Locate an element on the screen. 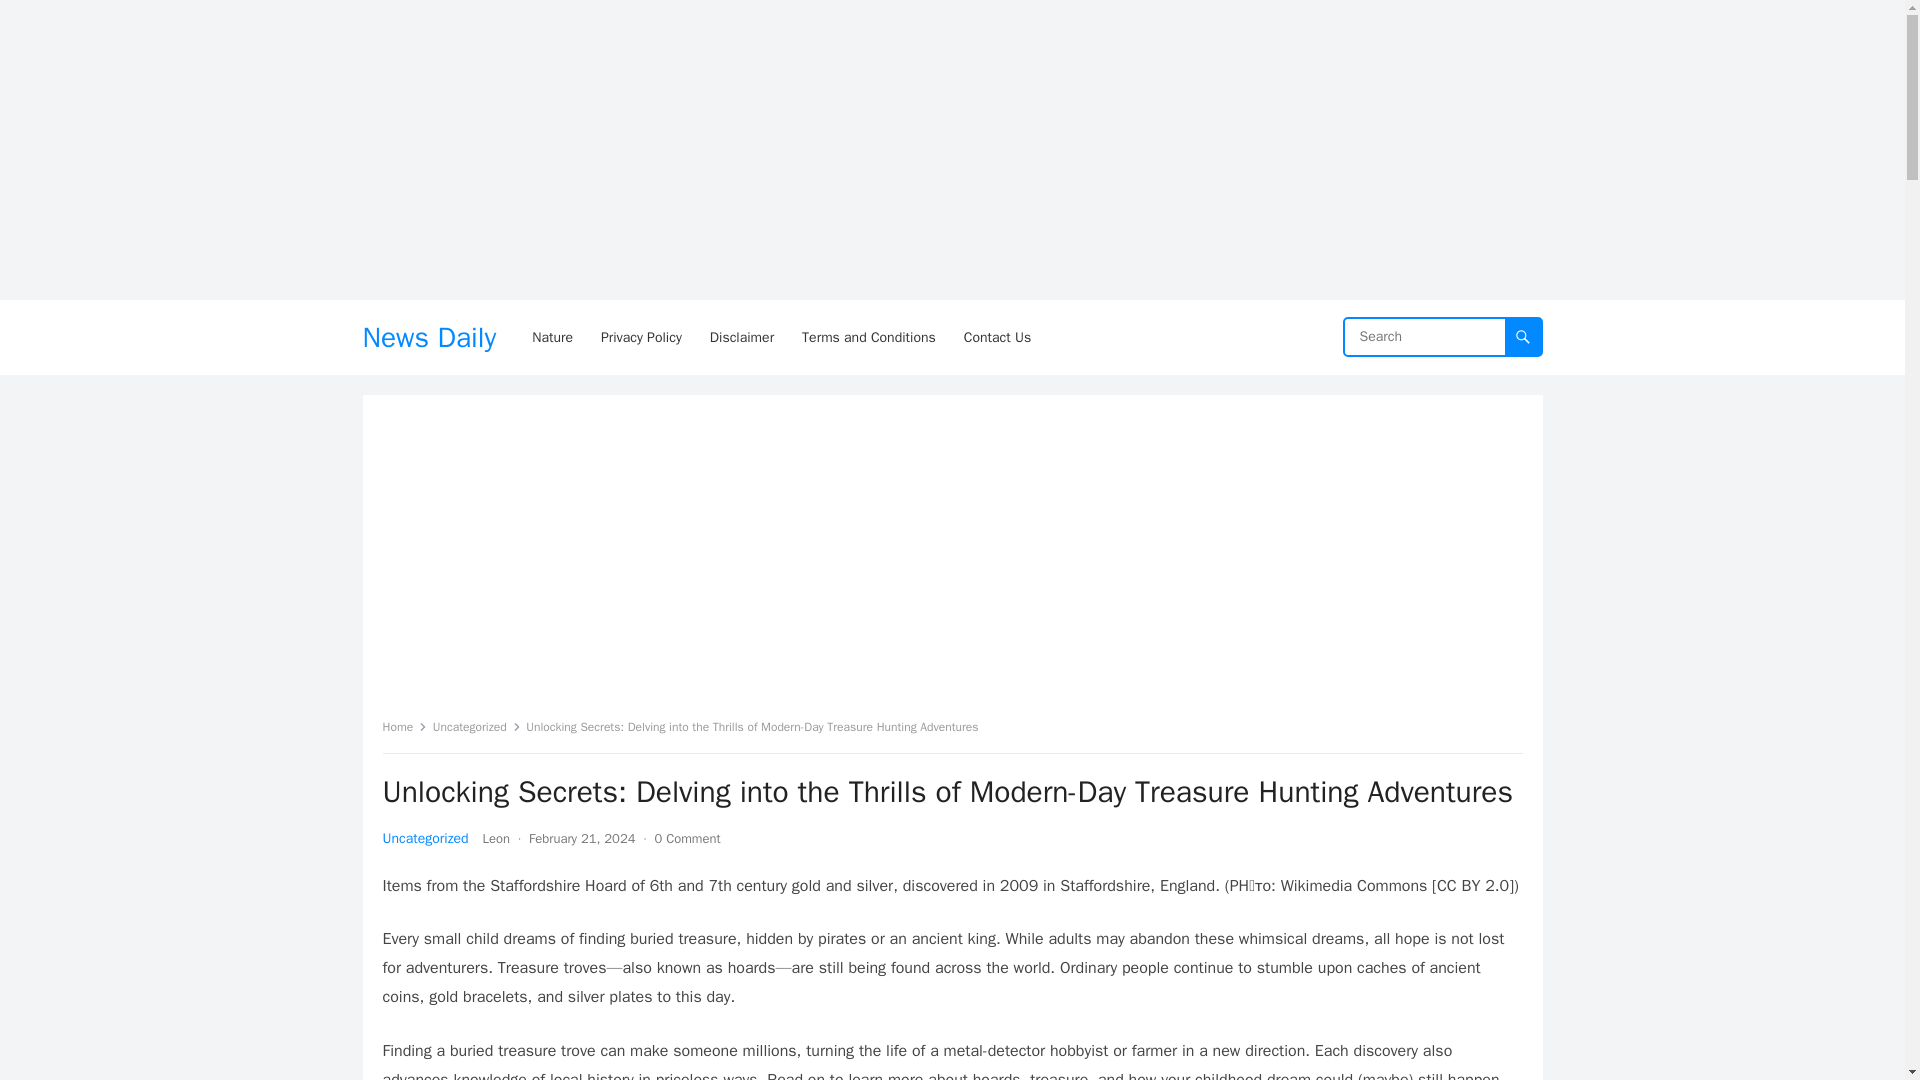 This screenshot has height=1080, width=1920. Posts by Leon is located at coordinates (496, 838).